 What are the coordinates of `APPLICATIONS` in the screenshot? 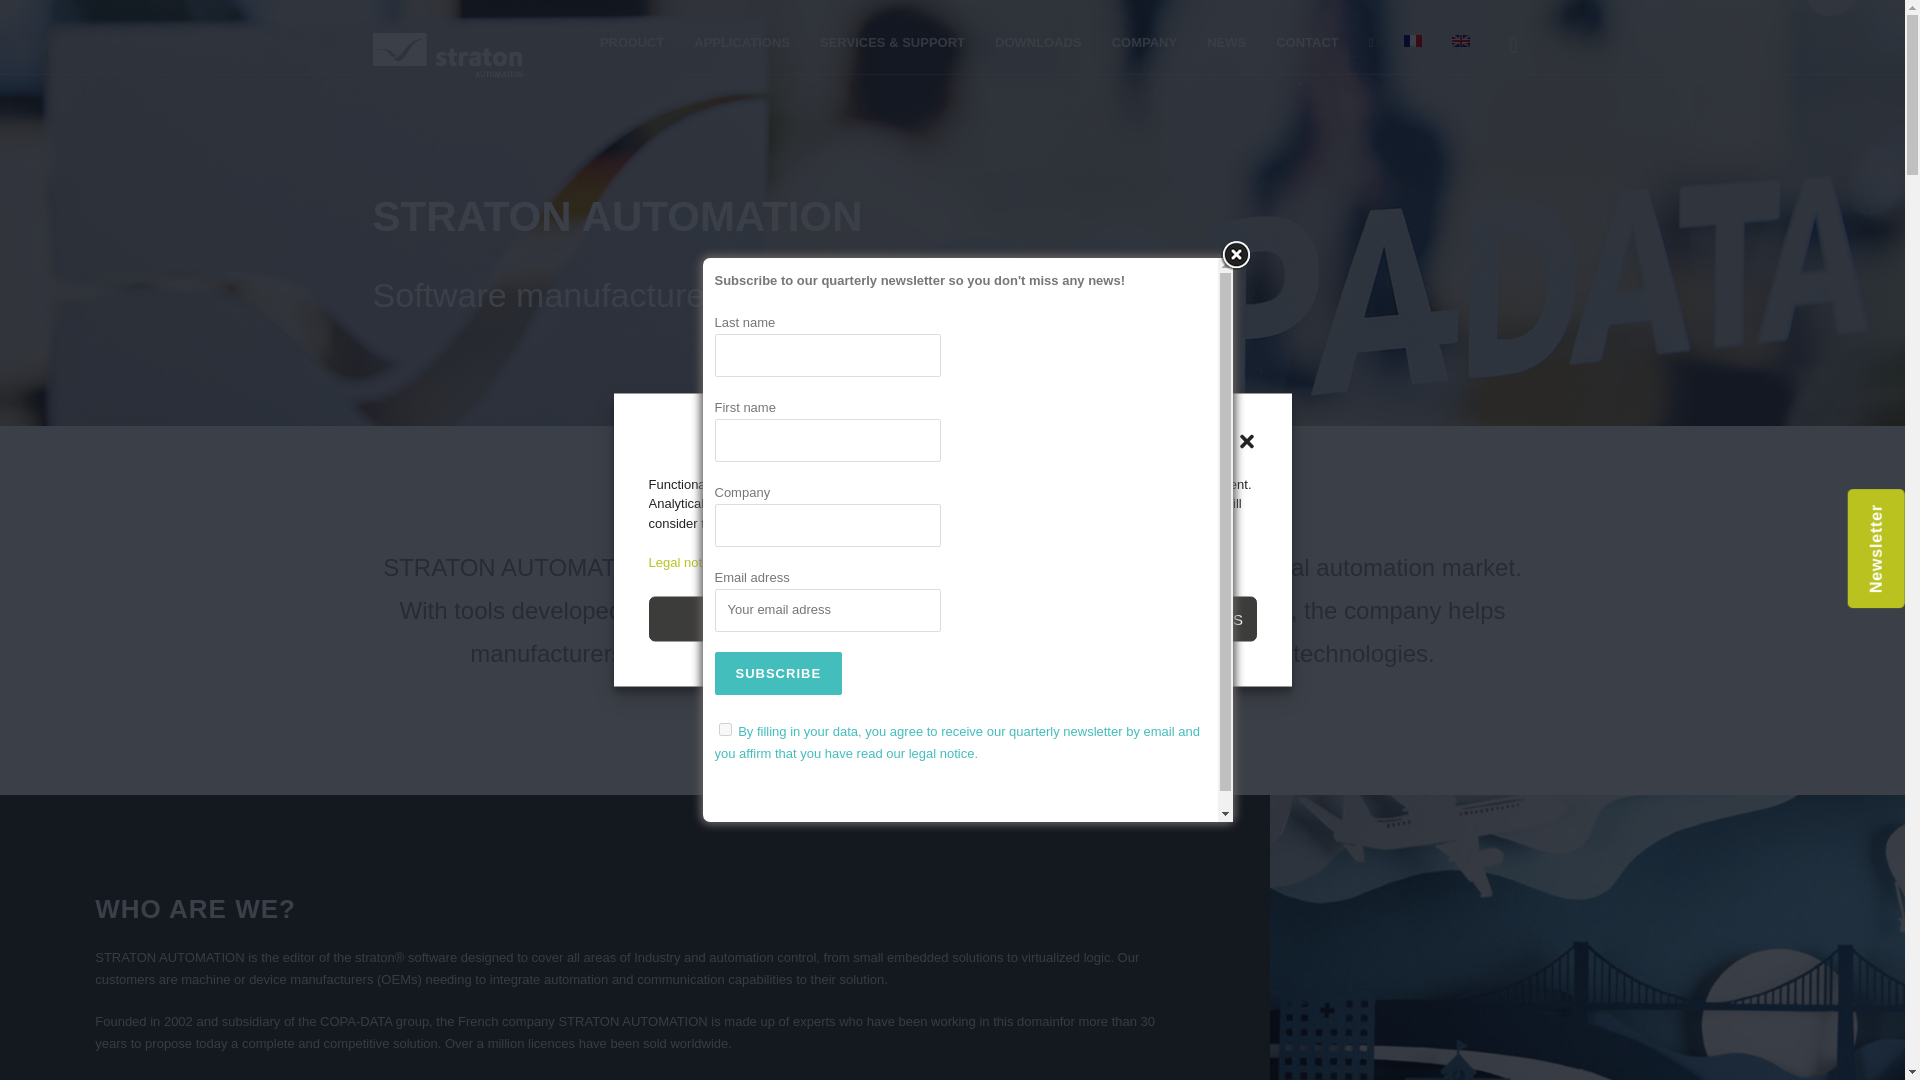 It's located at (742, 42).